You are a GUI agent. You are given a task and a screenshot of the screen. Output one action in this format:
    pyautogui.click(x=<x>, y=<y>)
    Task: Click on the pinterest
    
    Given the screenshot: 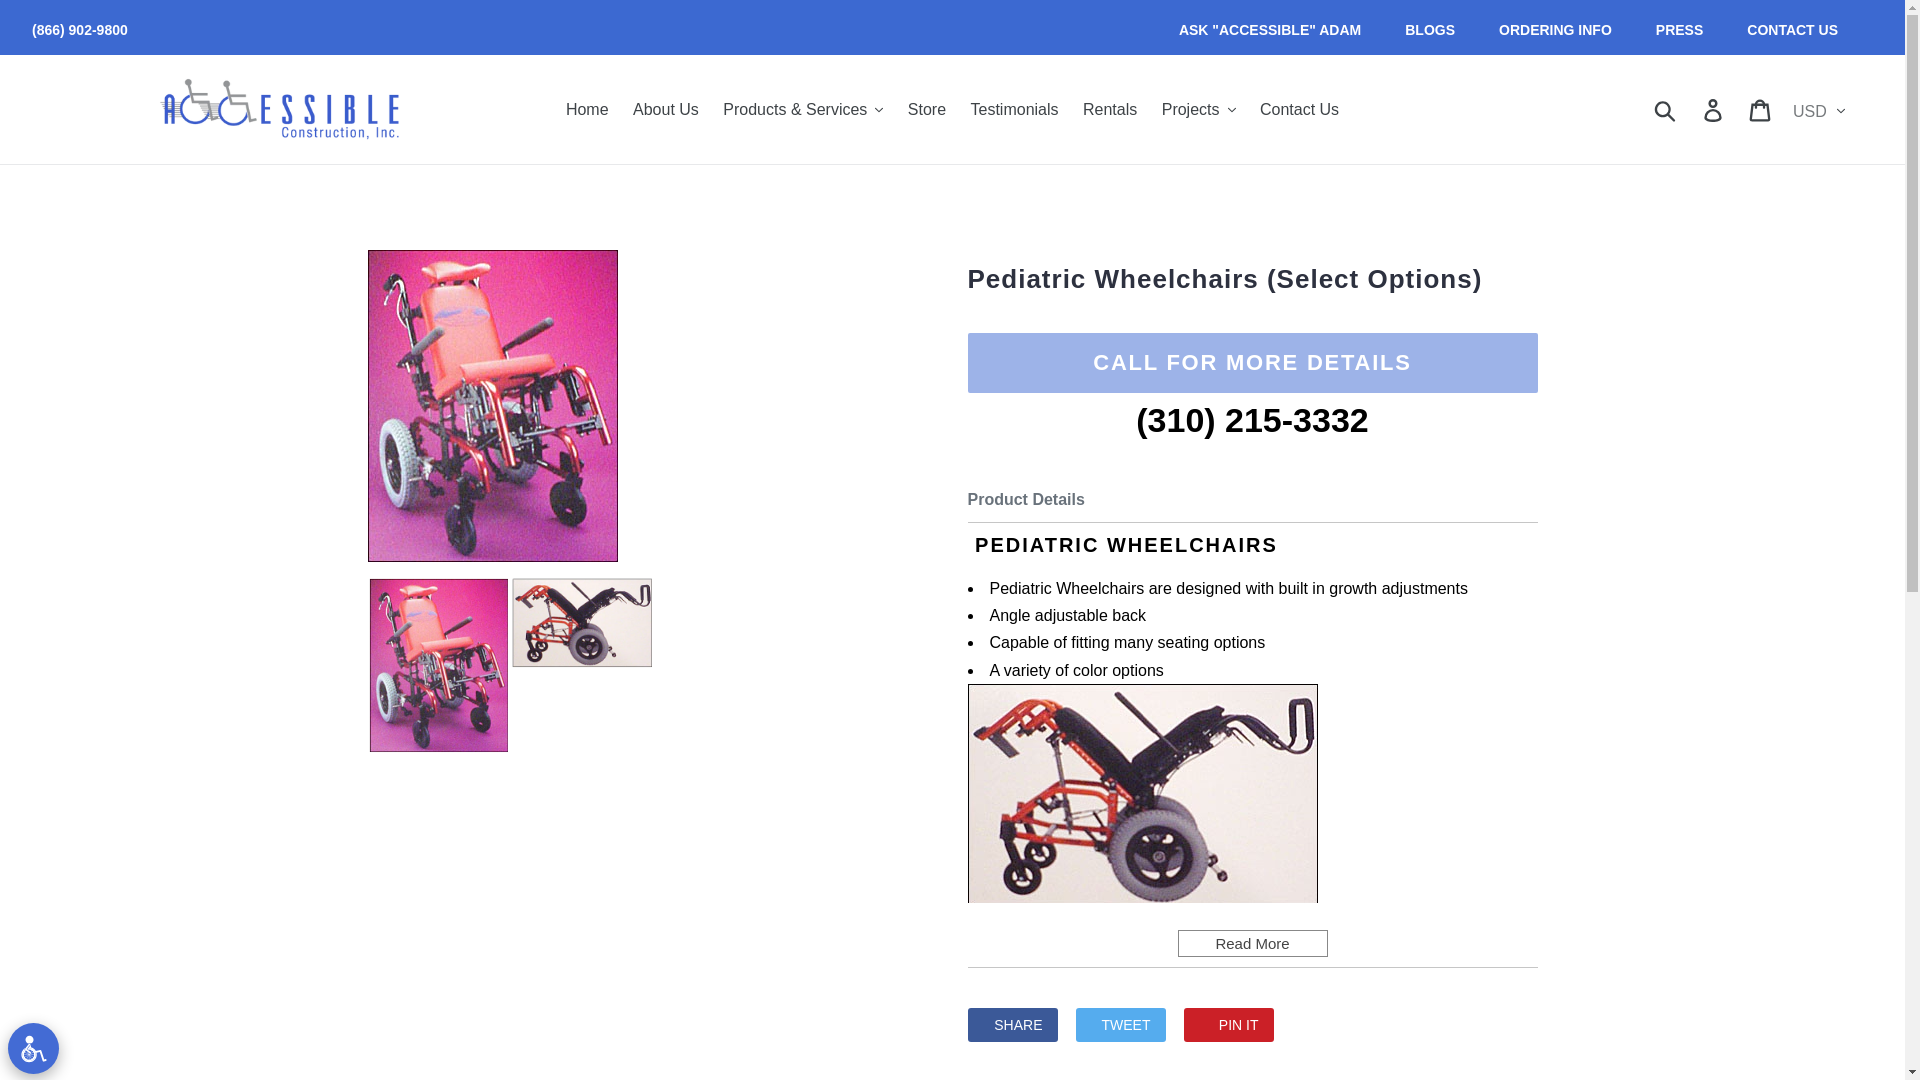 What is the action you would take?
    pyautogui.click(x=1229, y=1024)
    